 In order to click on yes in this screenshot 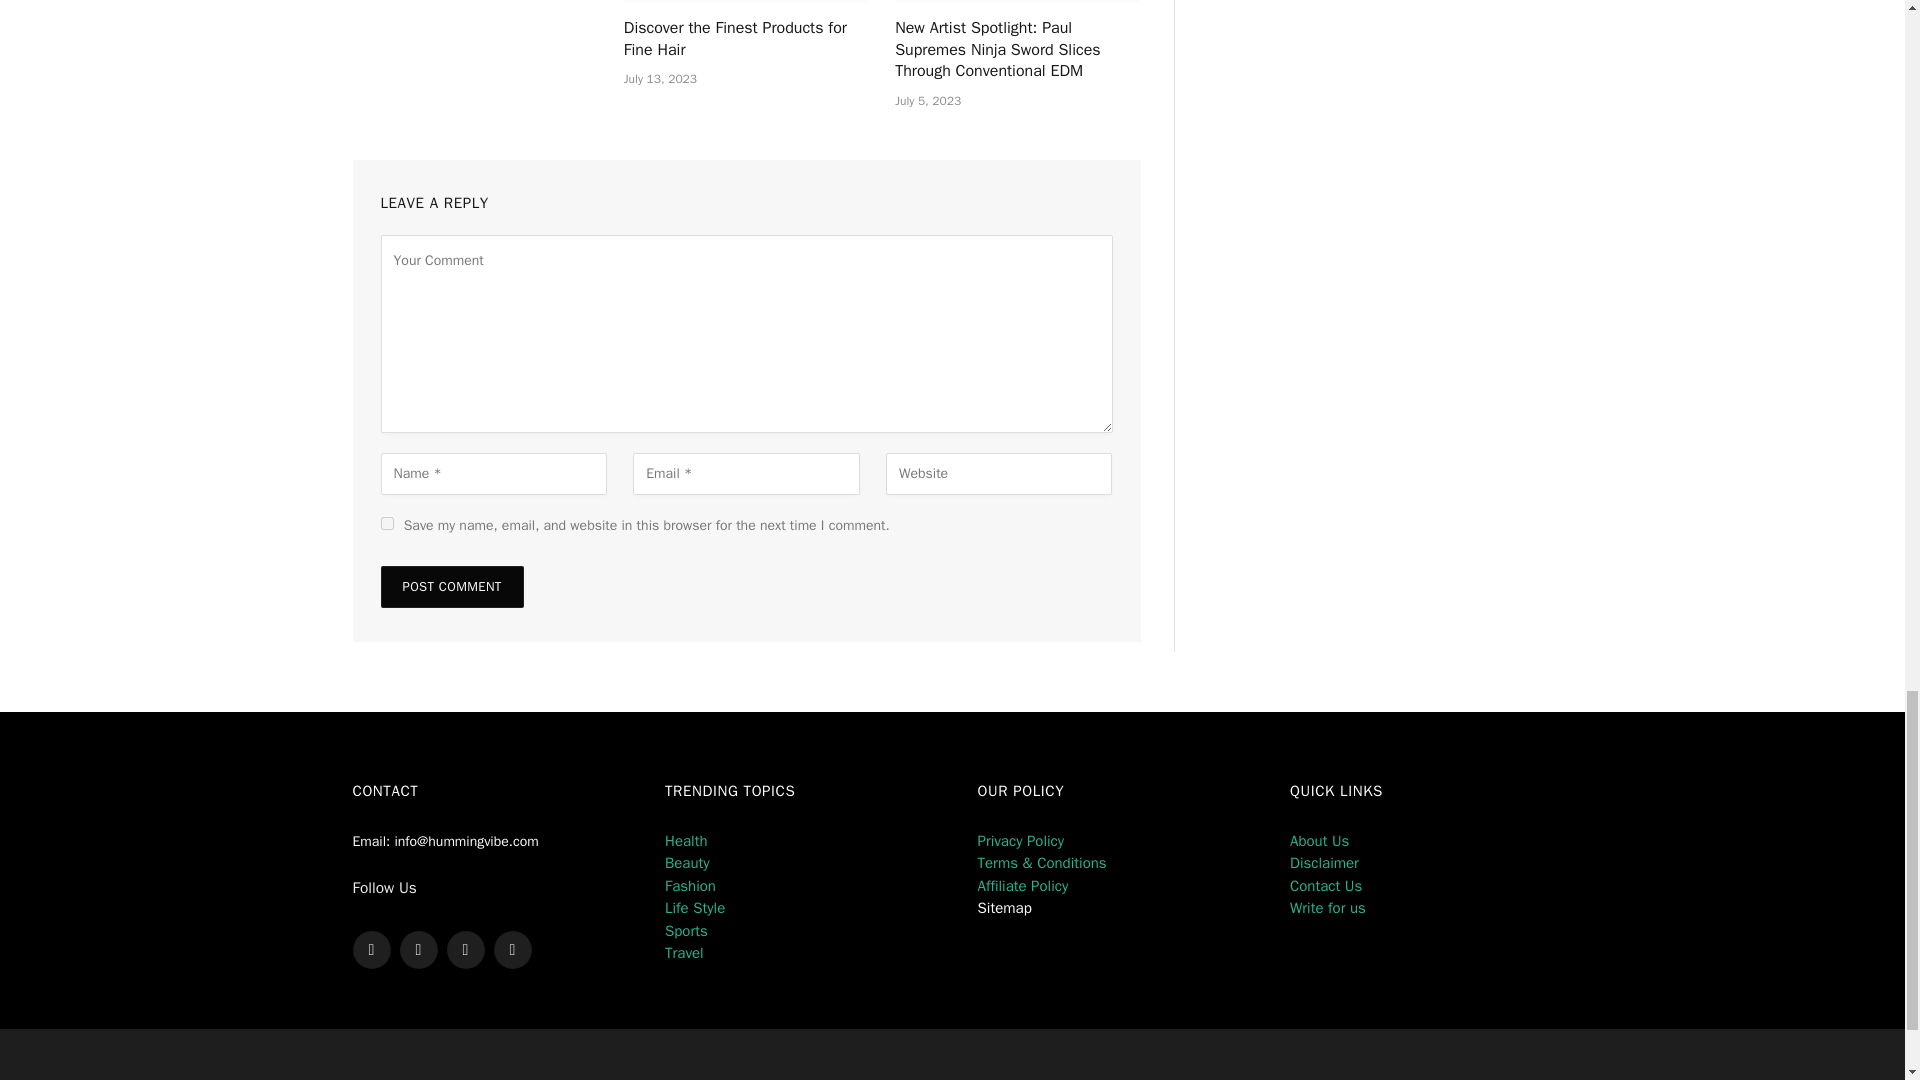, I will do `click(386, 524)`.